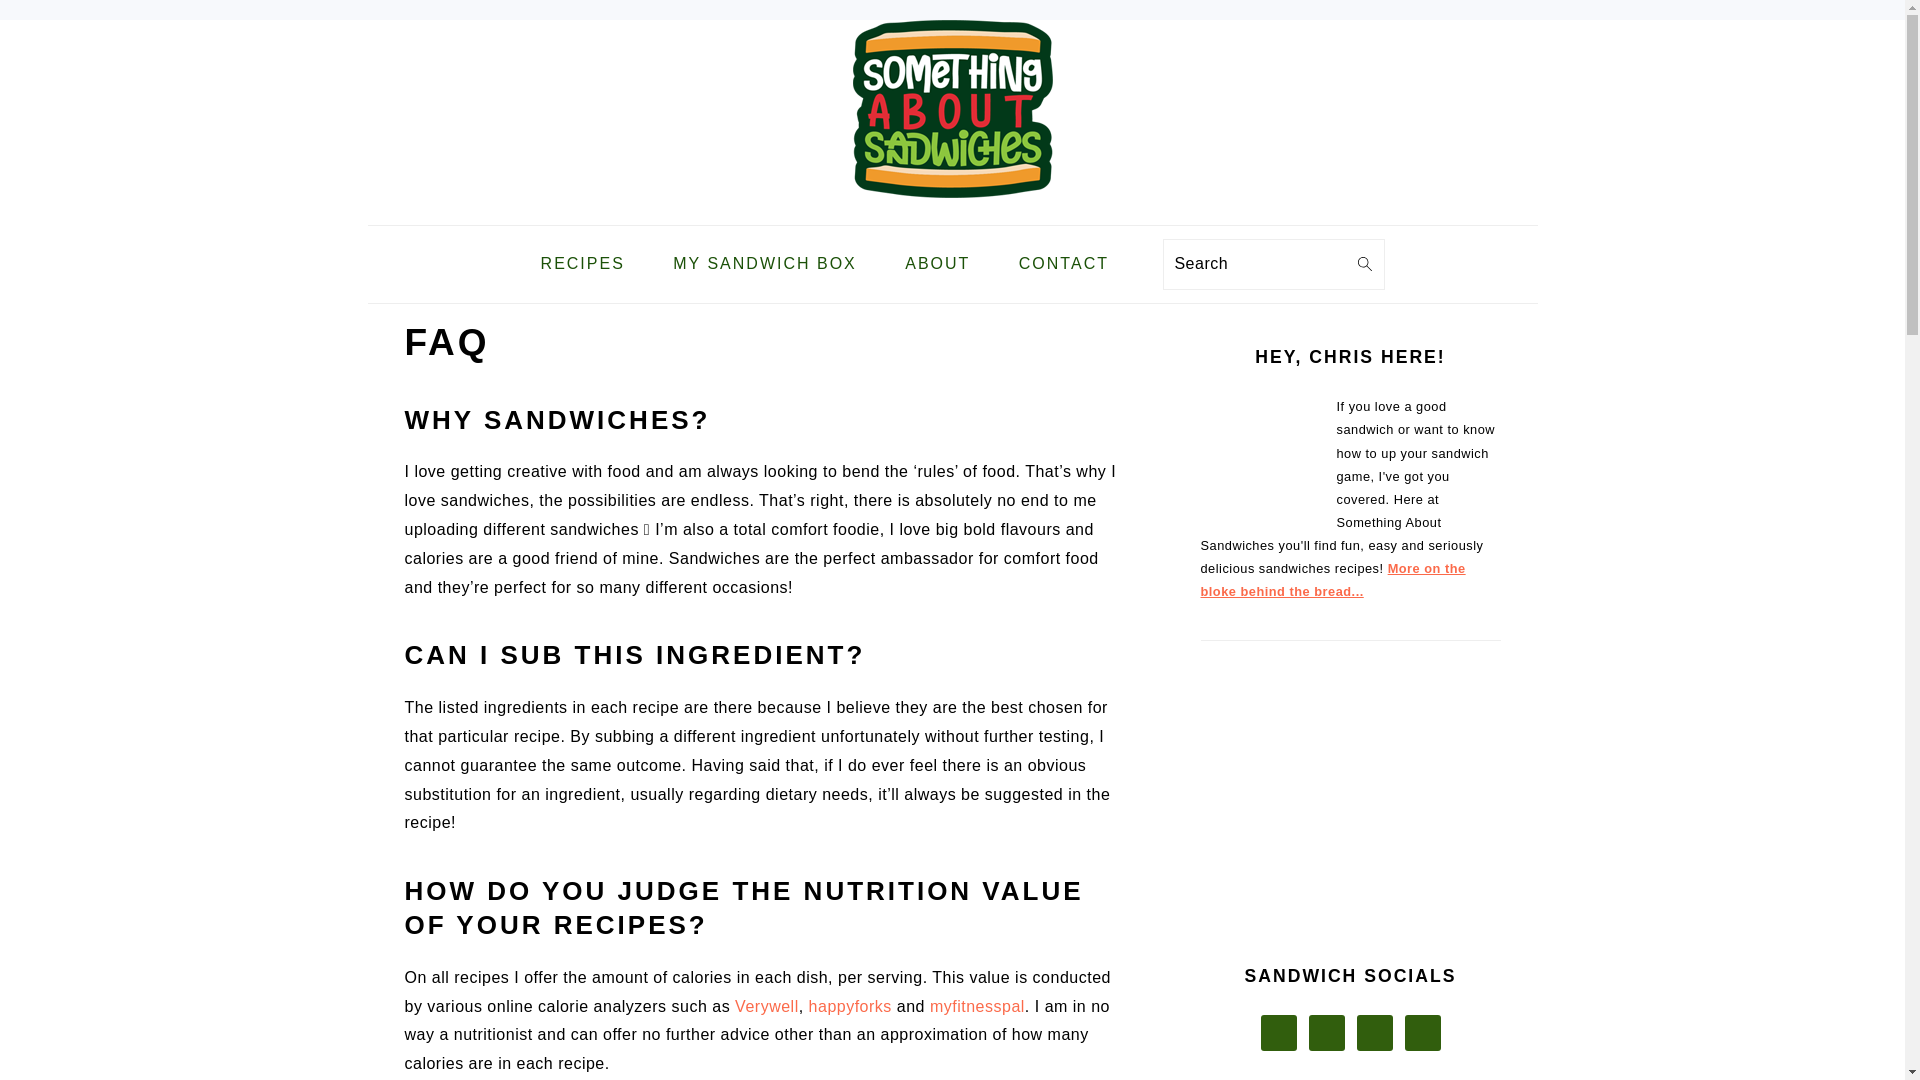 The height and width of the screenshot is (1080, 1920). Describe the element at coordinates (1332, 580) in the screenshot. I see `More on the bloke behind the bread...` at that location.